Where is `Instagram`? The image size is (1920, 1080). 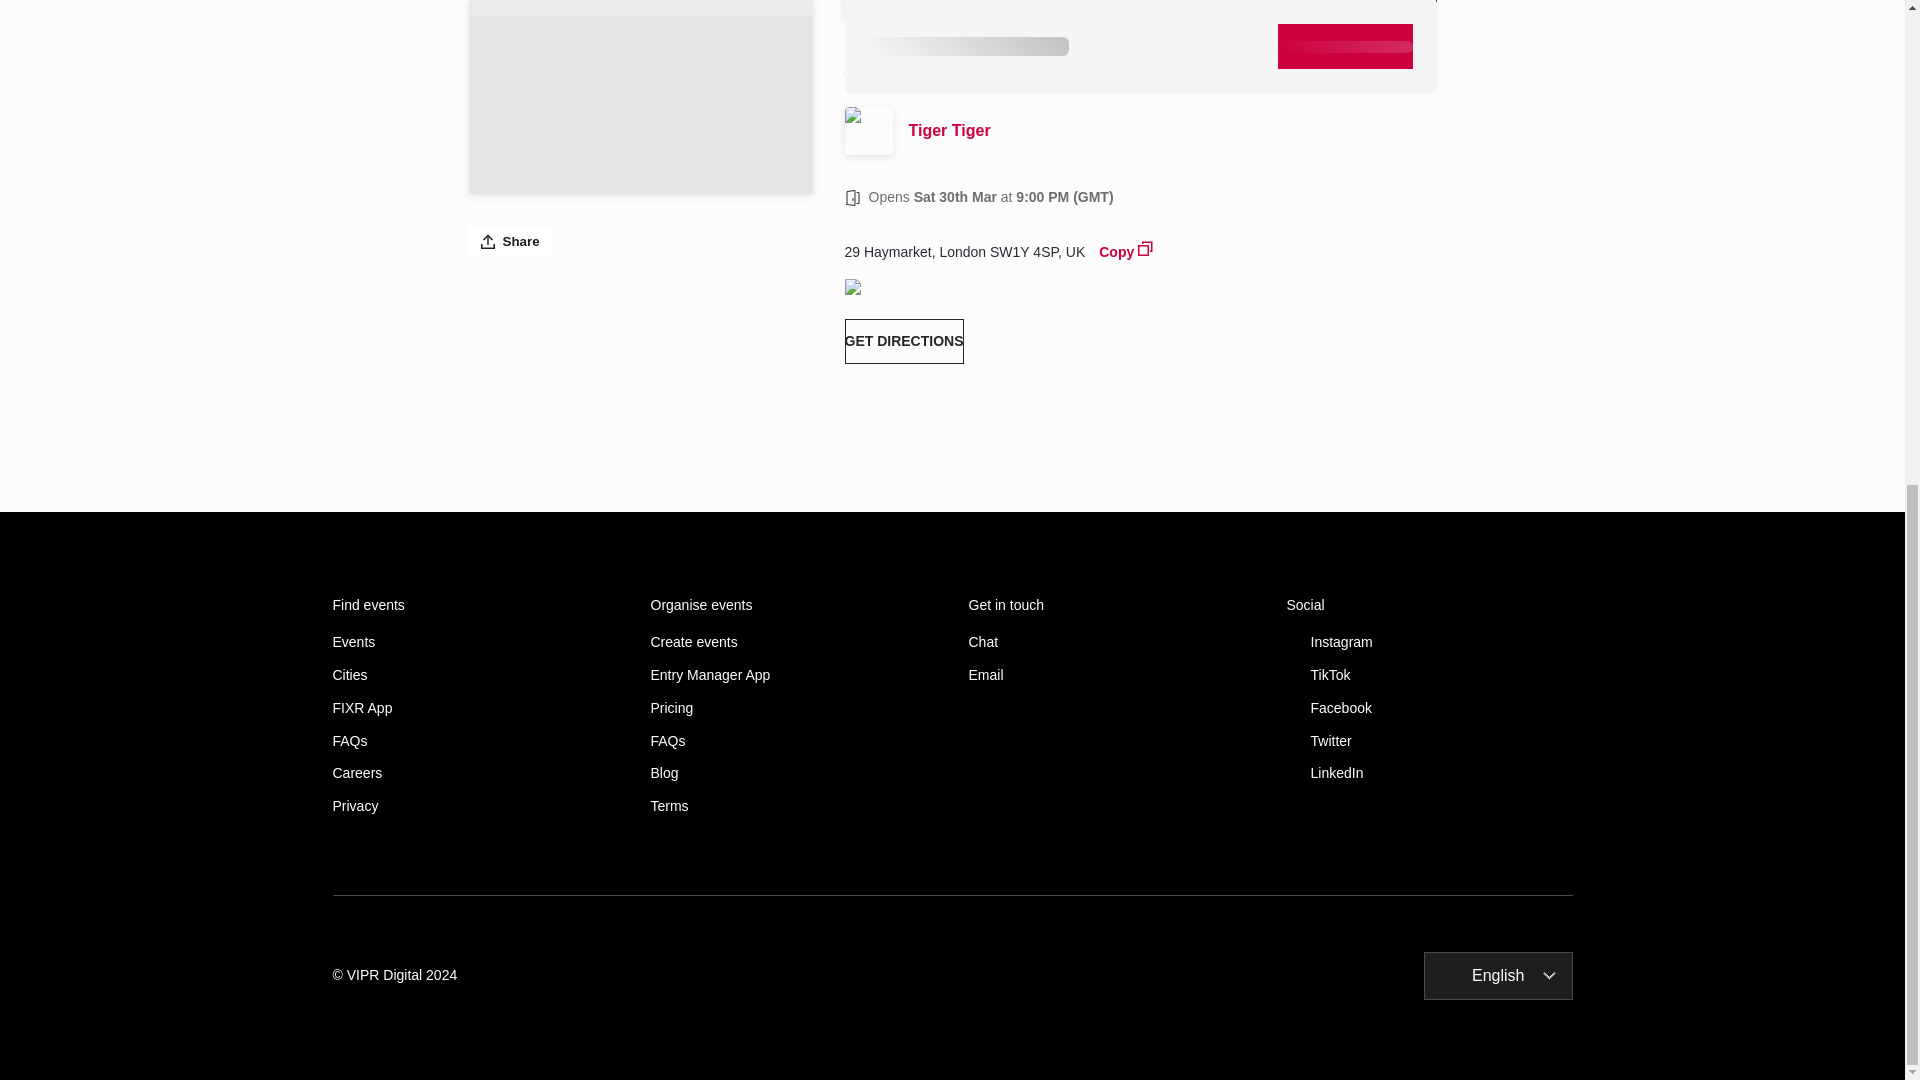
Instagram is located at coordinates (1429, 642).